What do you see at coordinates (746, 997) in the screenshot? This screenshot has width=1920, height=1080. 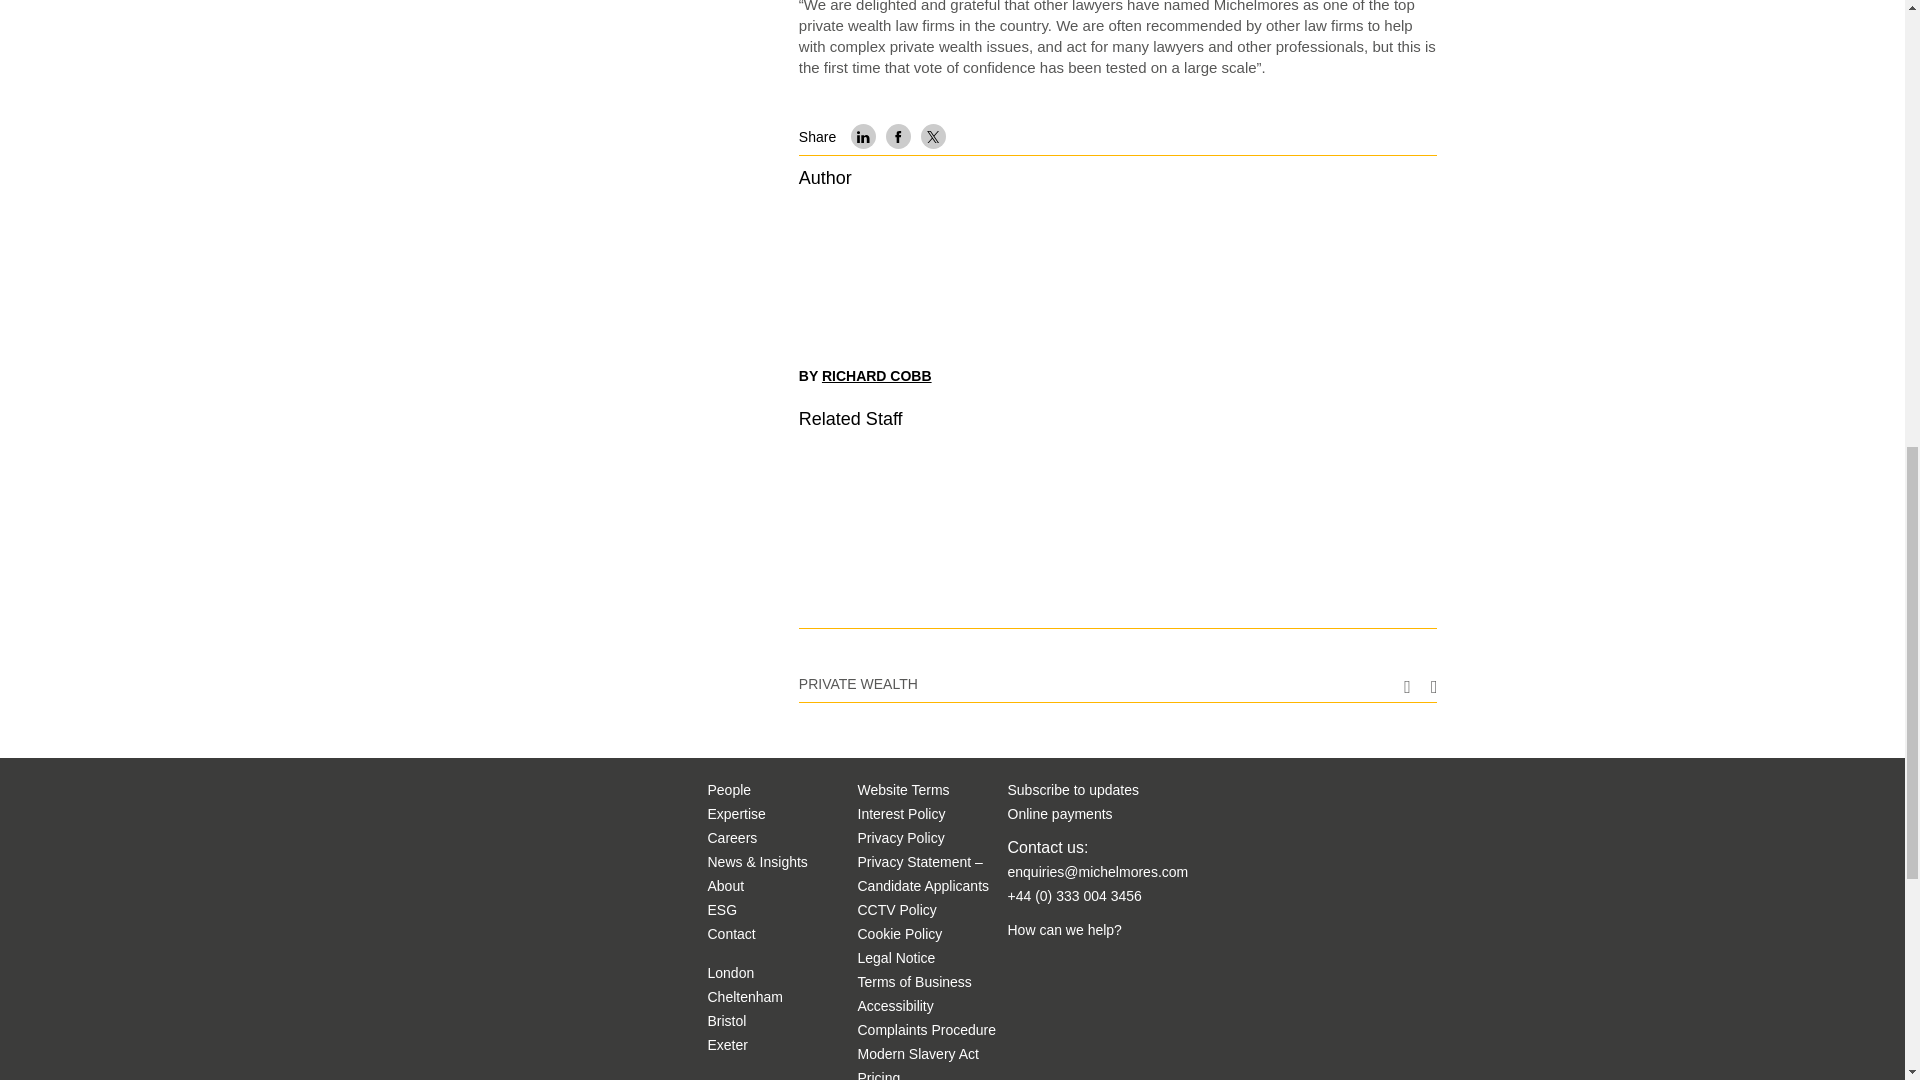 I see `Cheltenham` at bounding box center [746, 997].